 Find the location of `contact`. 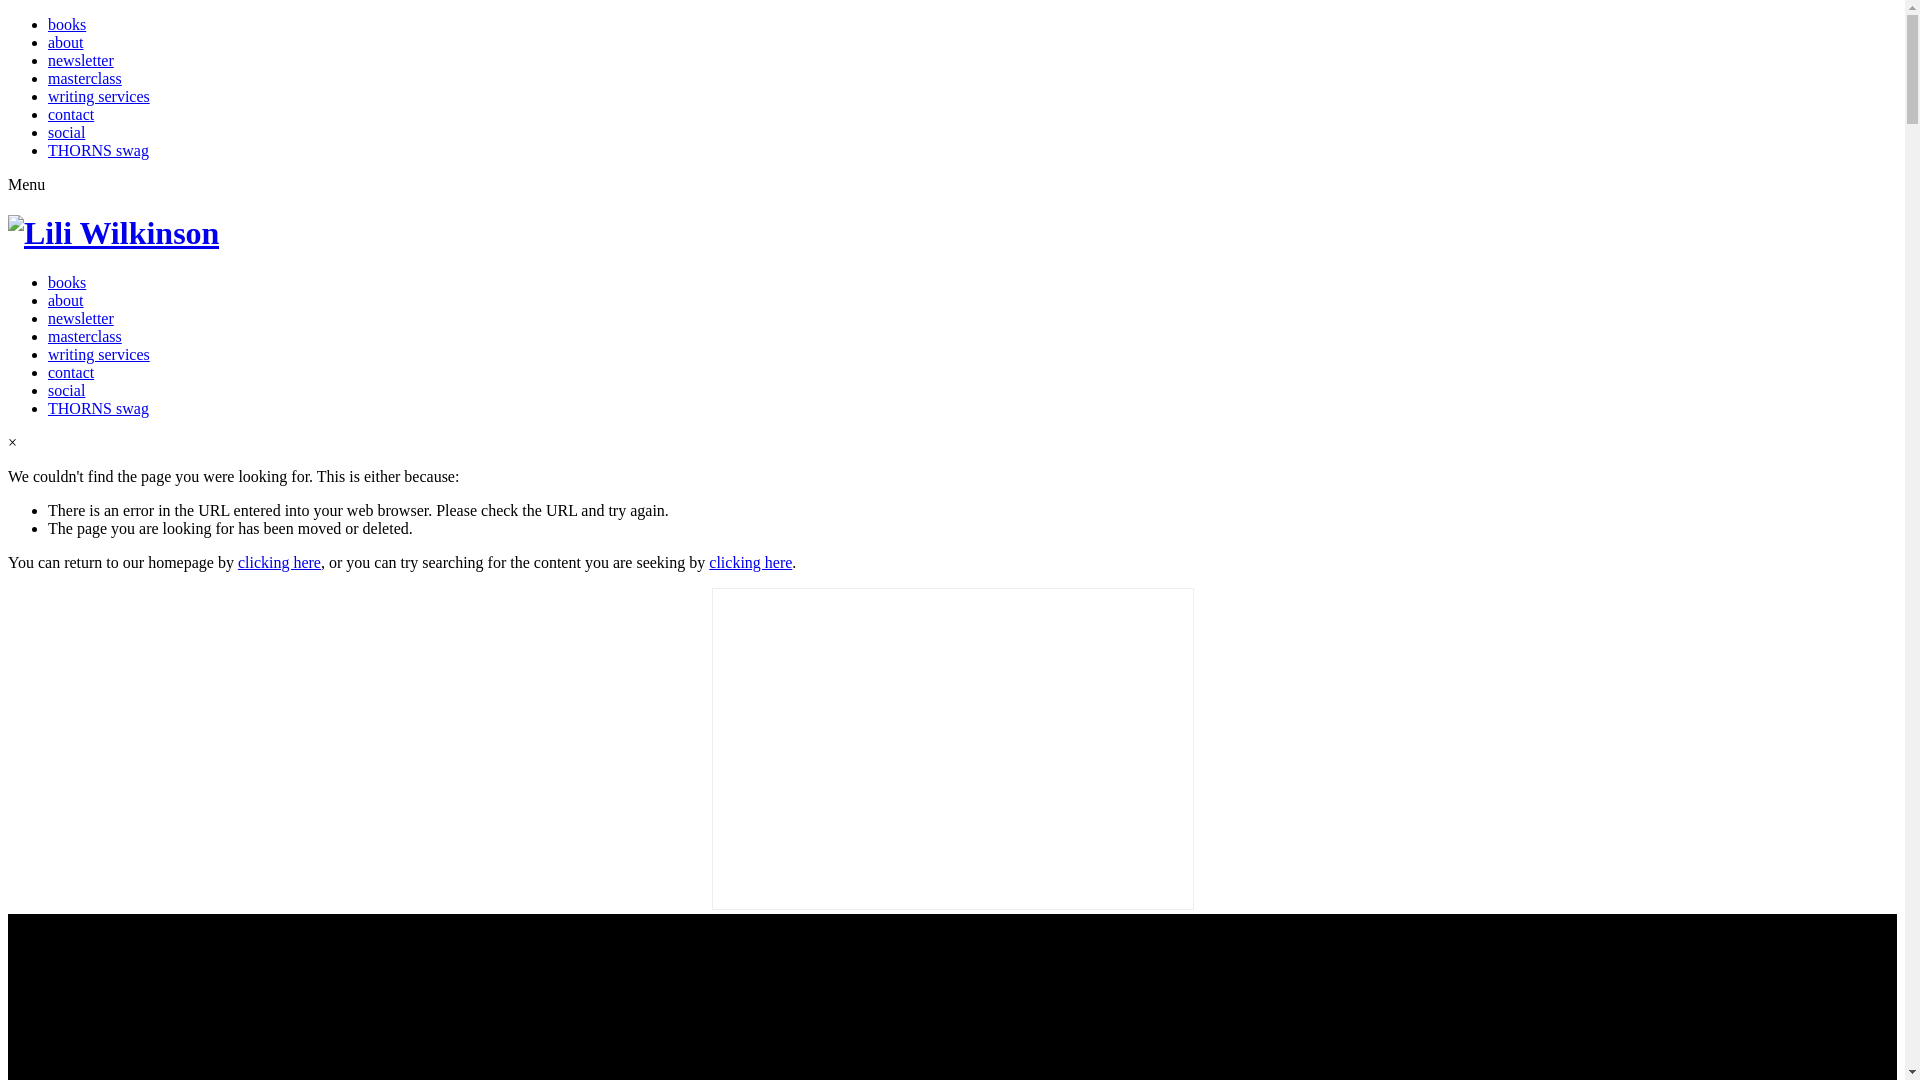

contact is located at coordinates (71, 114).